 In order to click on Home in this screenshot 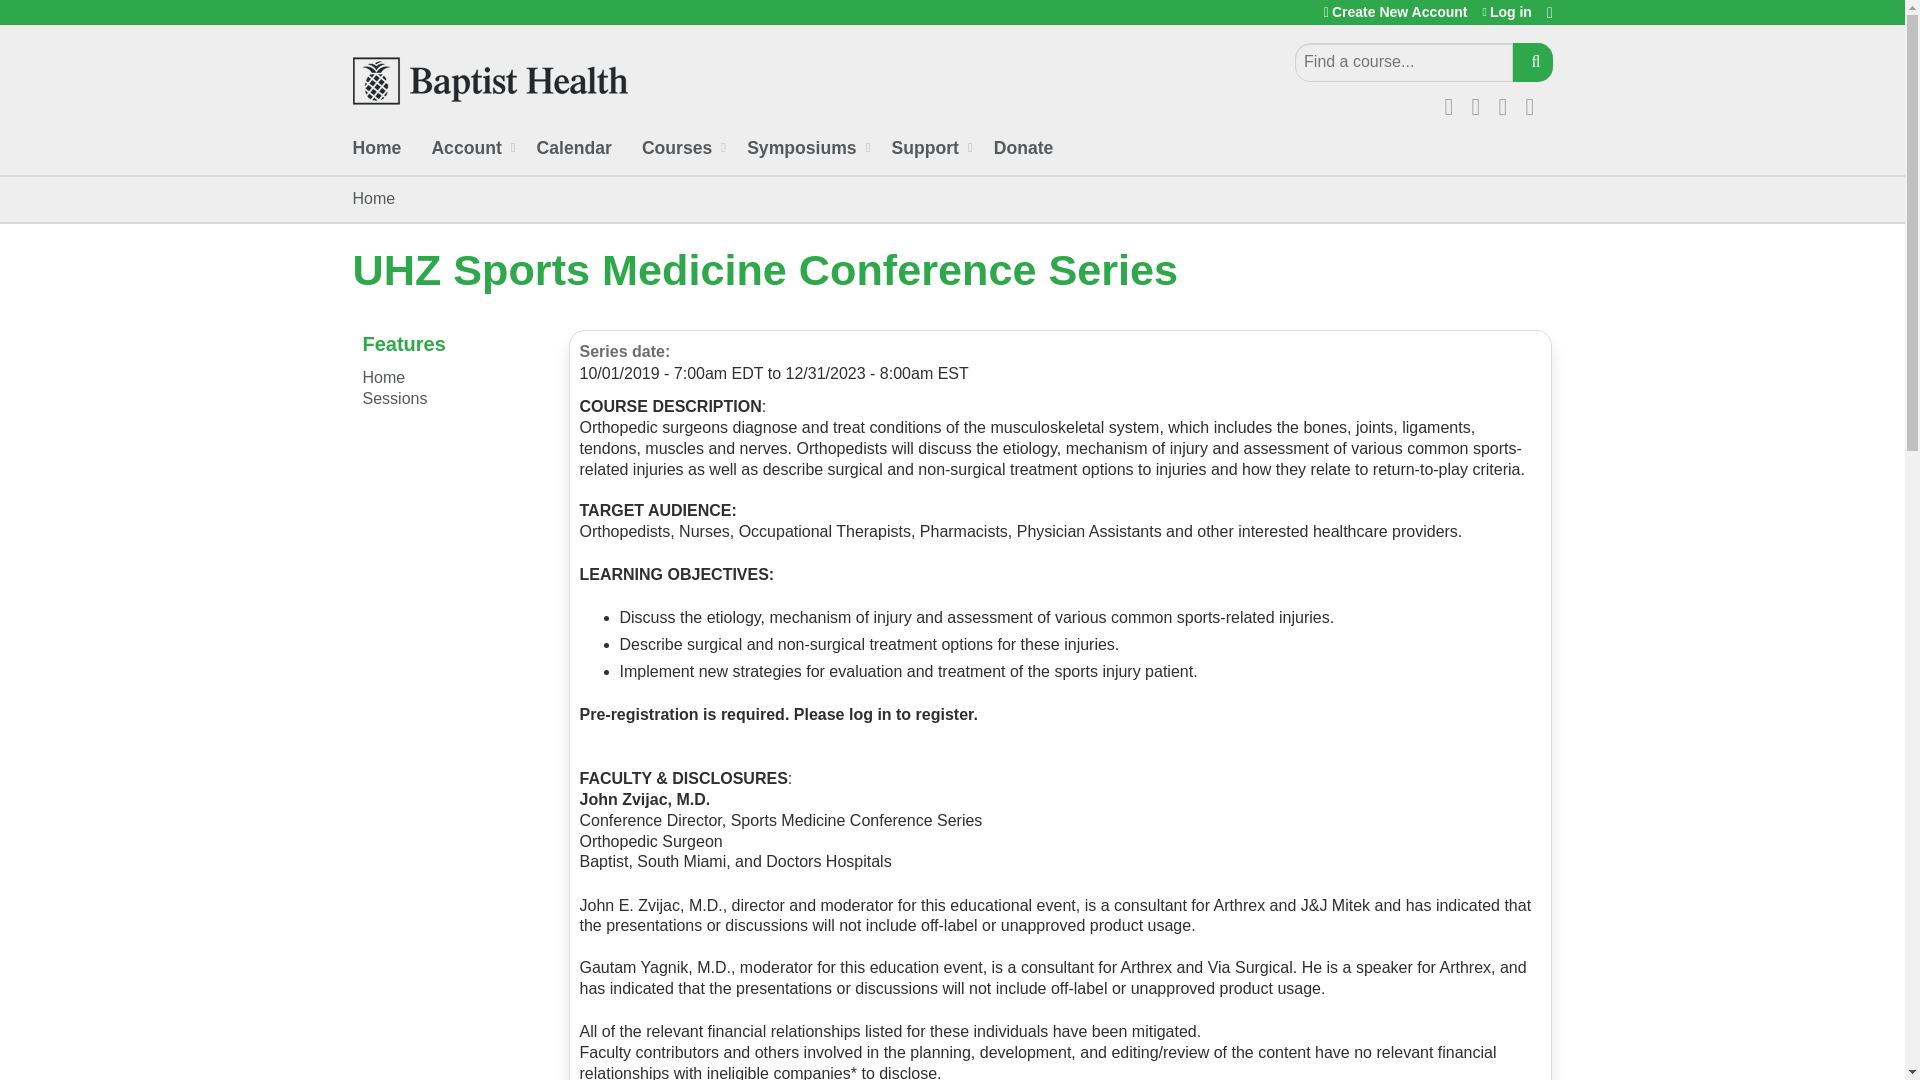, I will do `click(489, 80)`.